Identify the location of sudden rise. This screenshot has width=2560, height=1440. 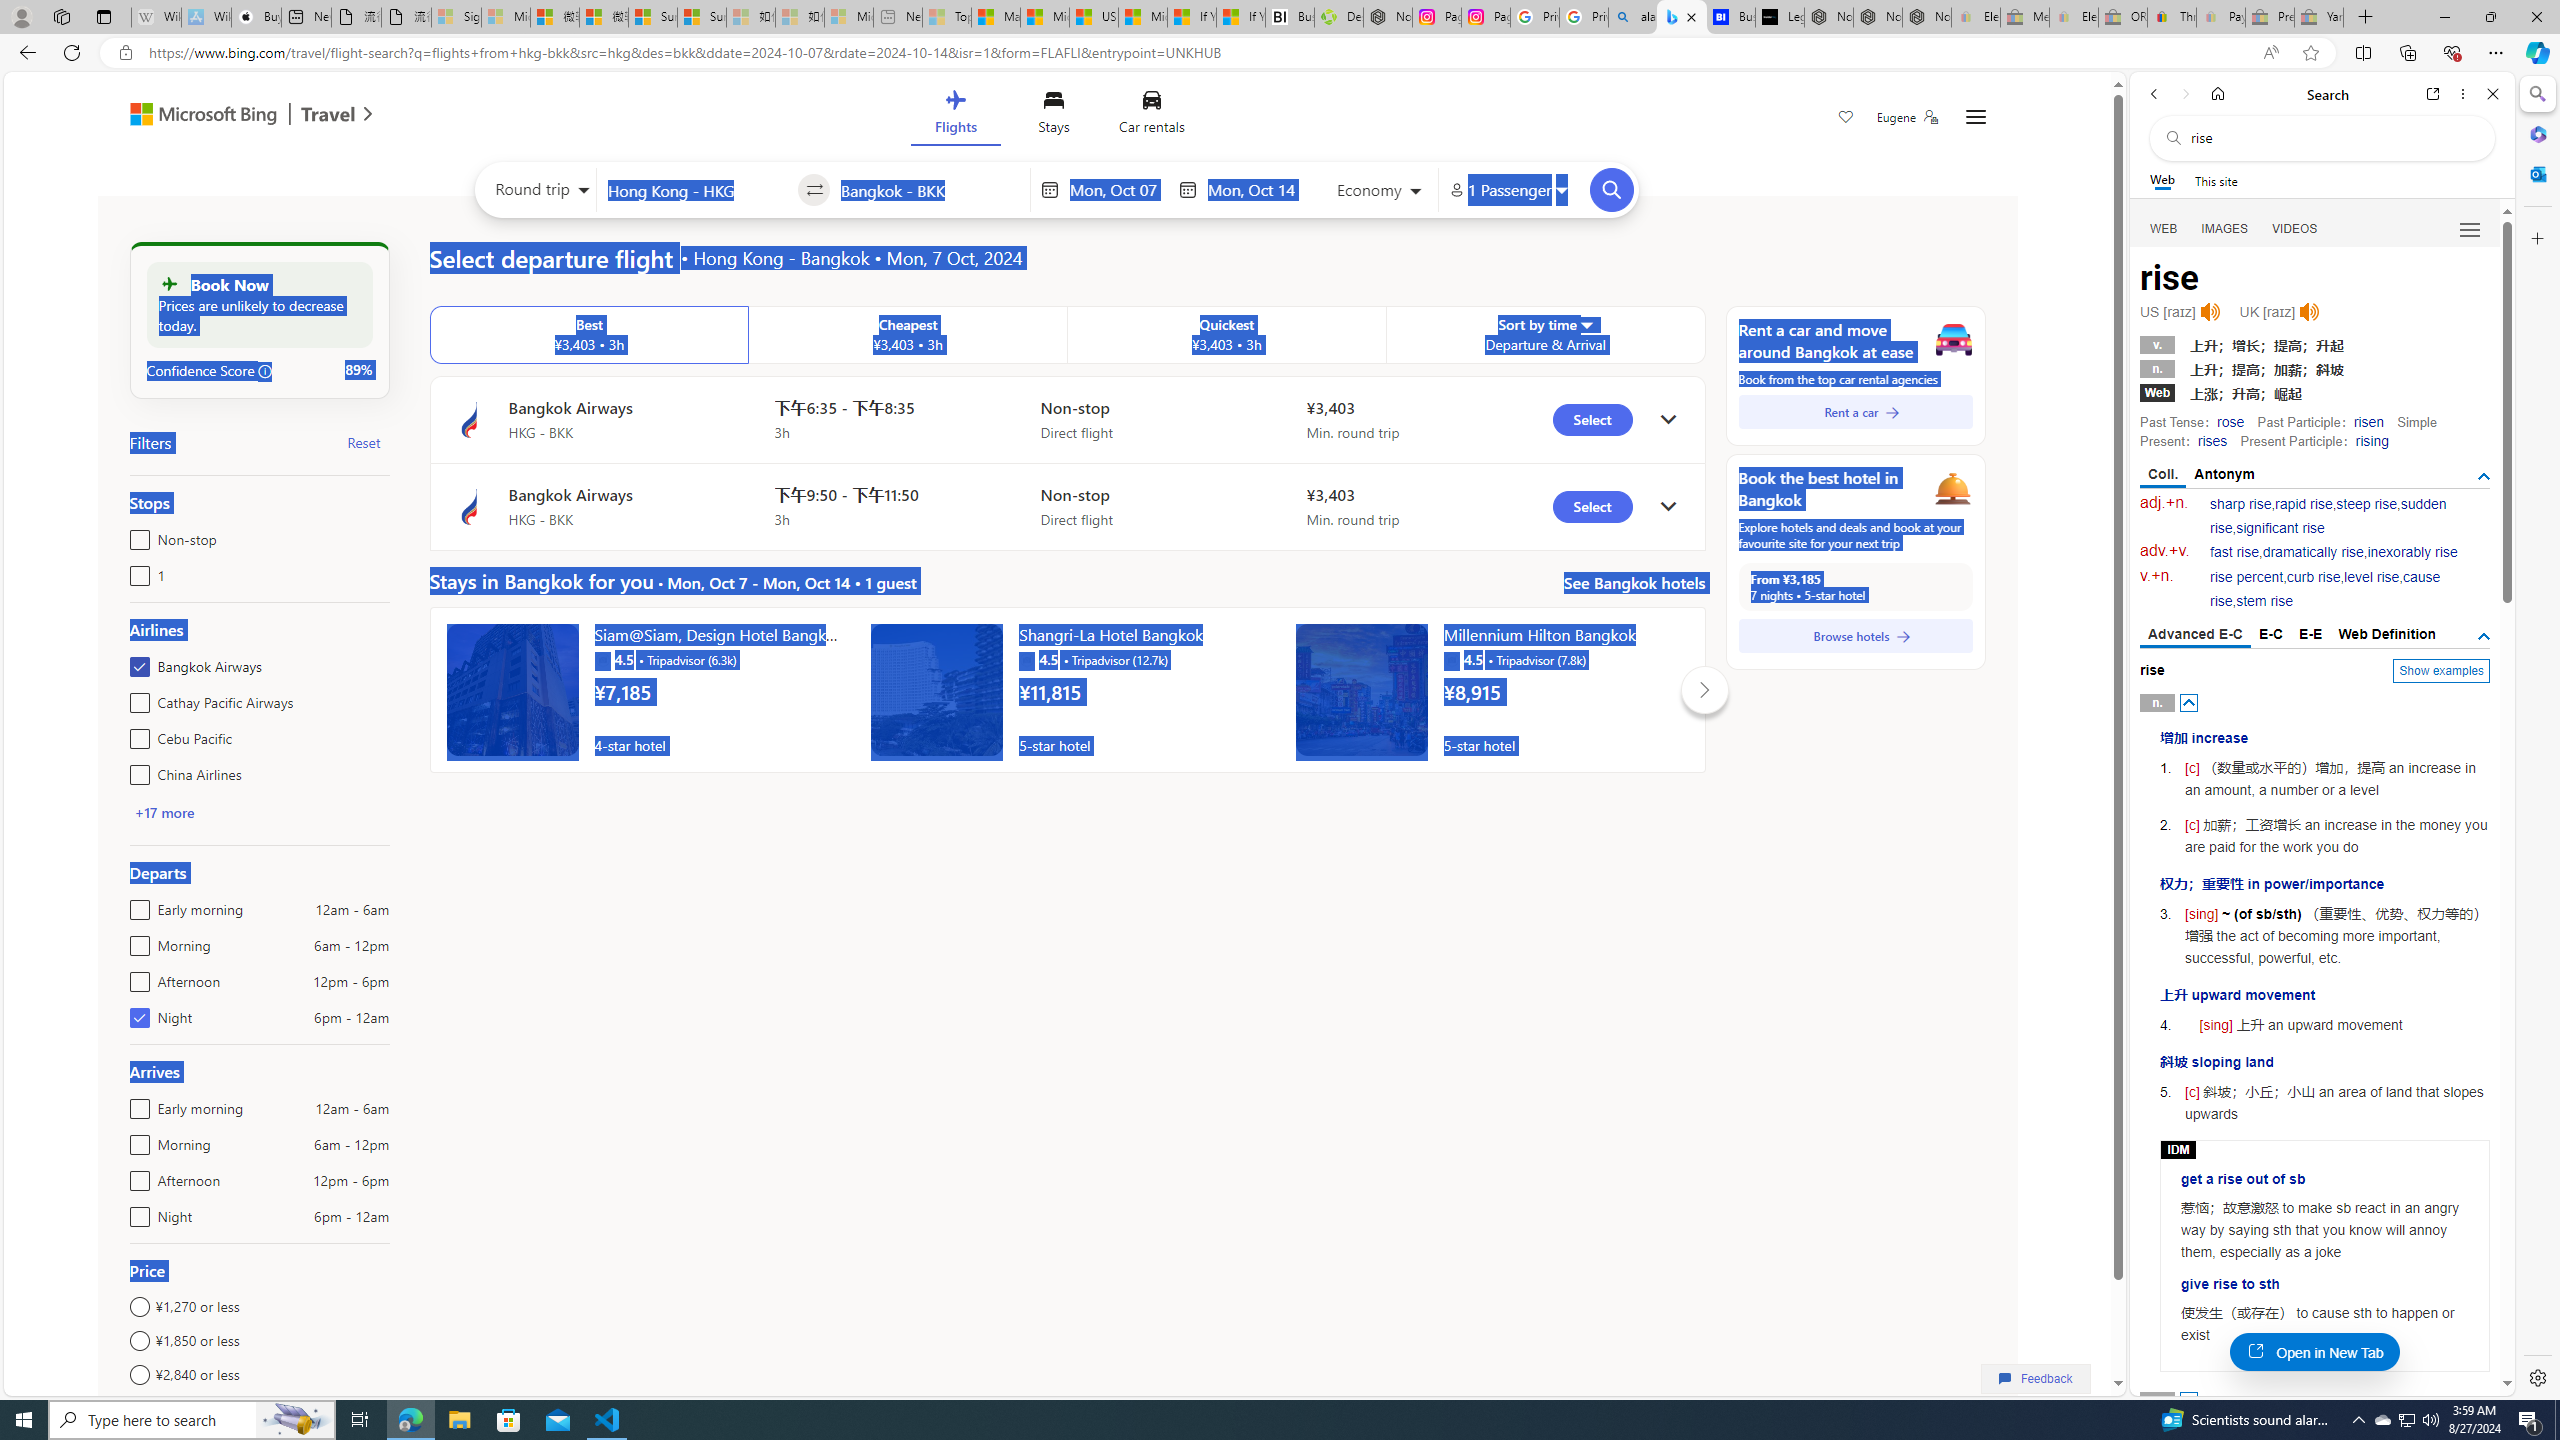
(2328, 516).